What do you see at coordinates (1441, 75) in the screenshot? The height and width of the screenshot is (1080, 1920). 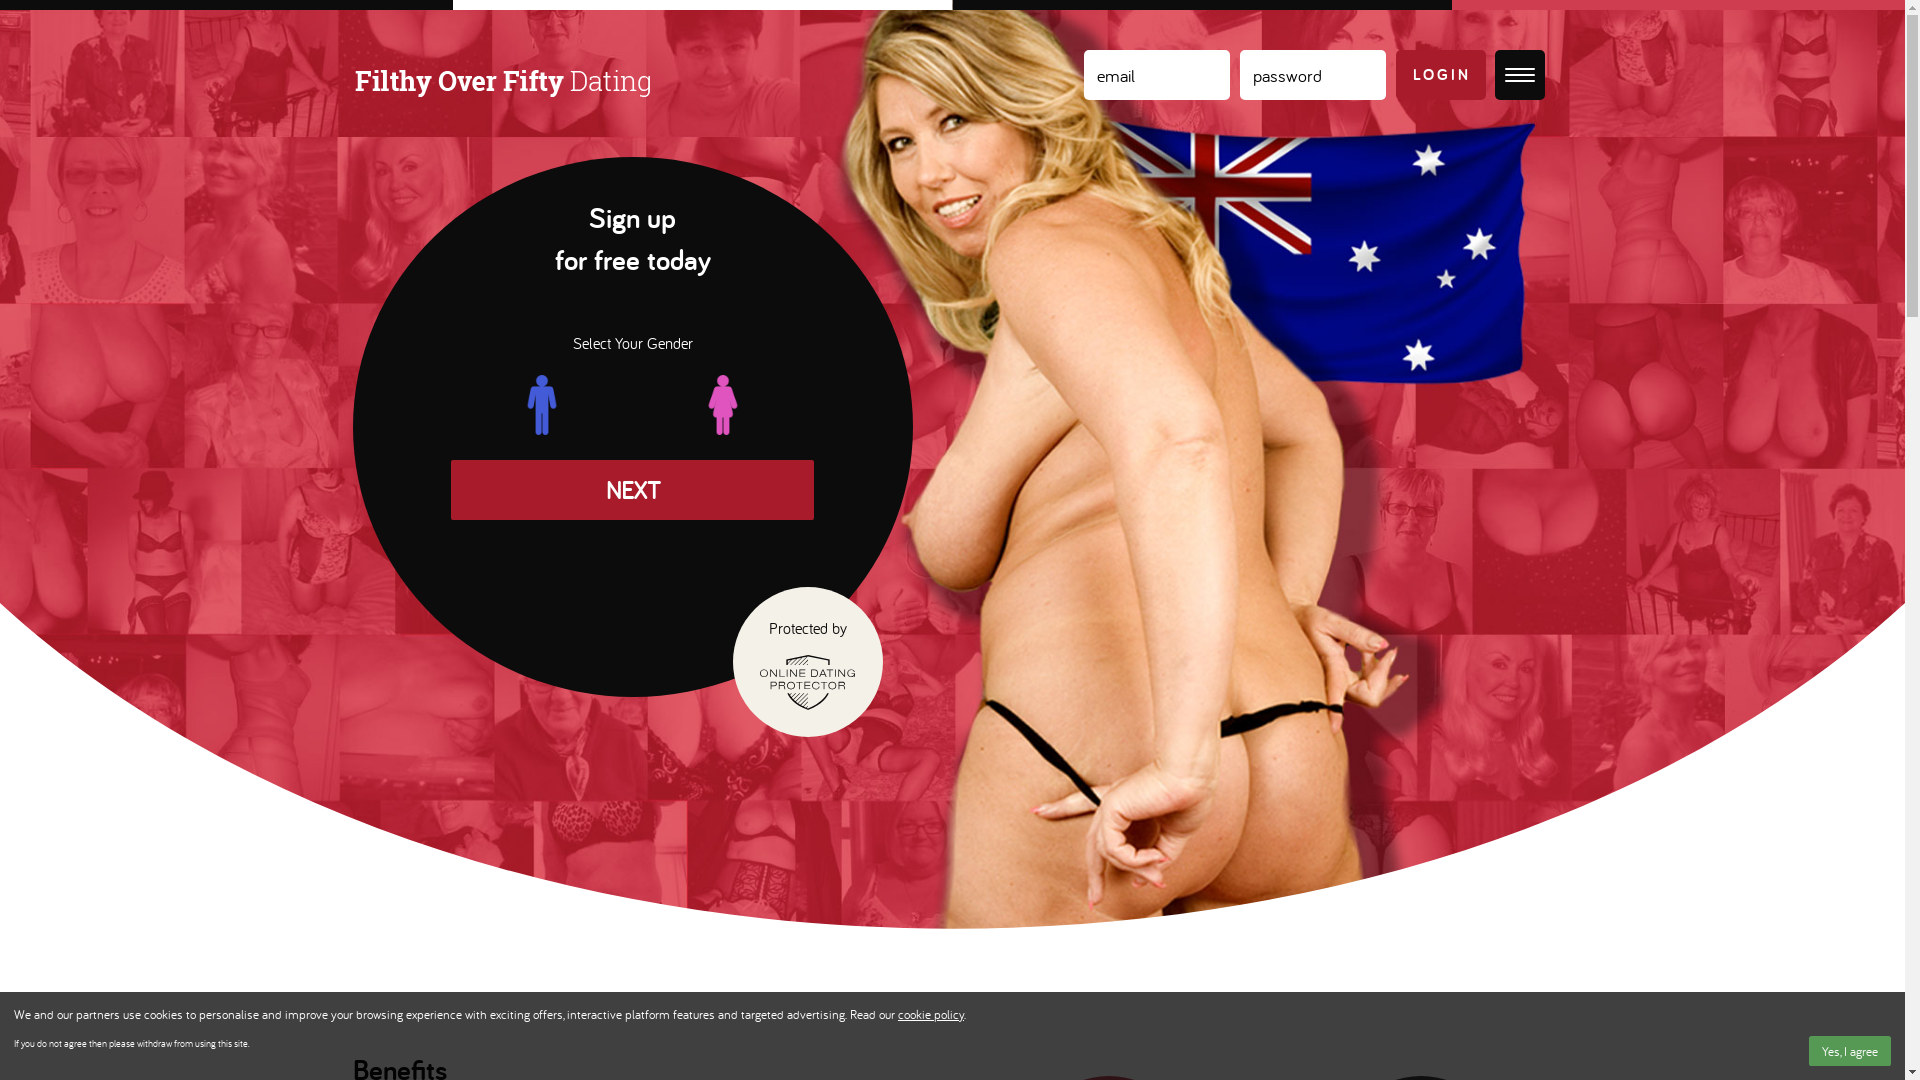 I see `LOGIN` at bounding box center [1441, 75].